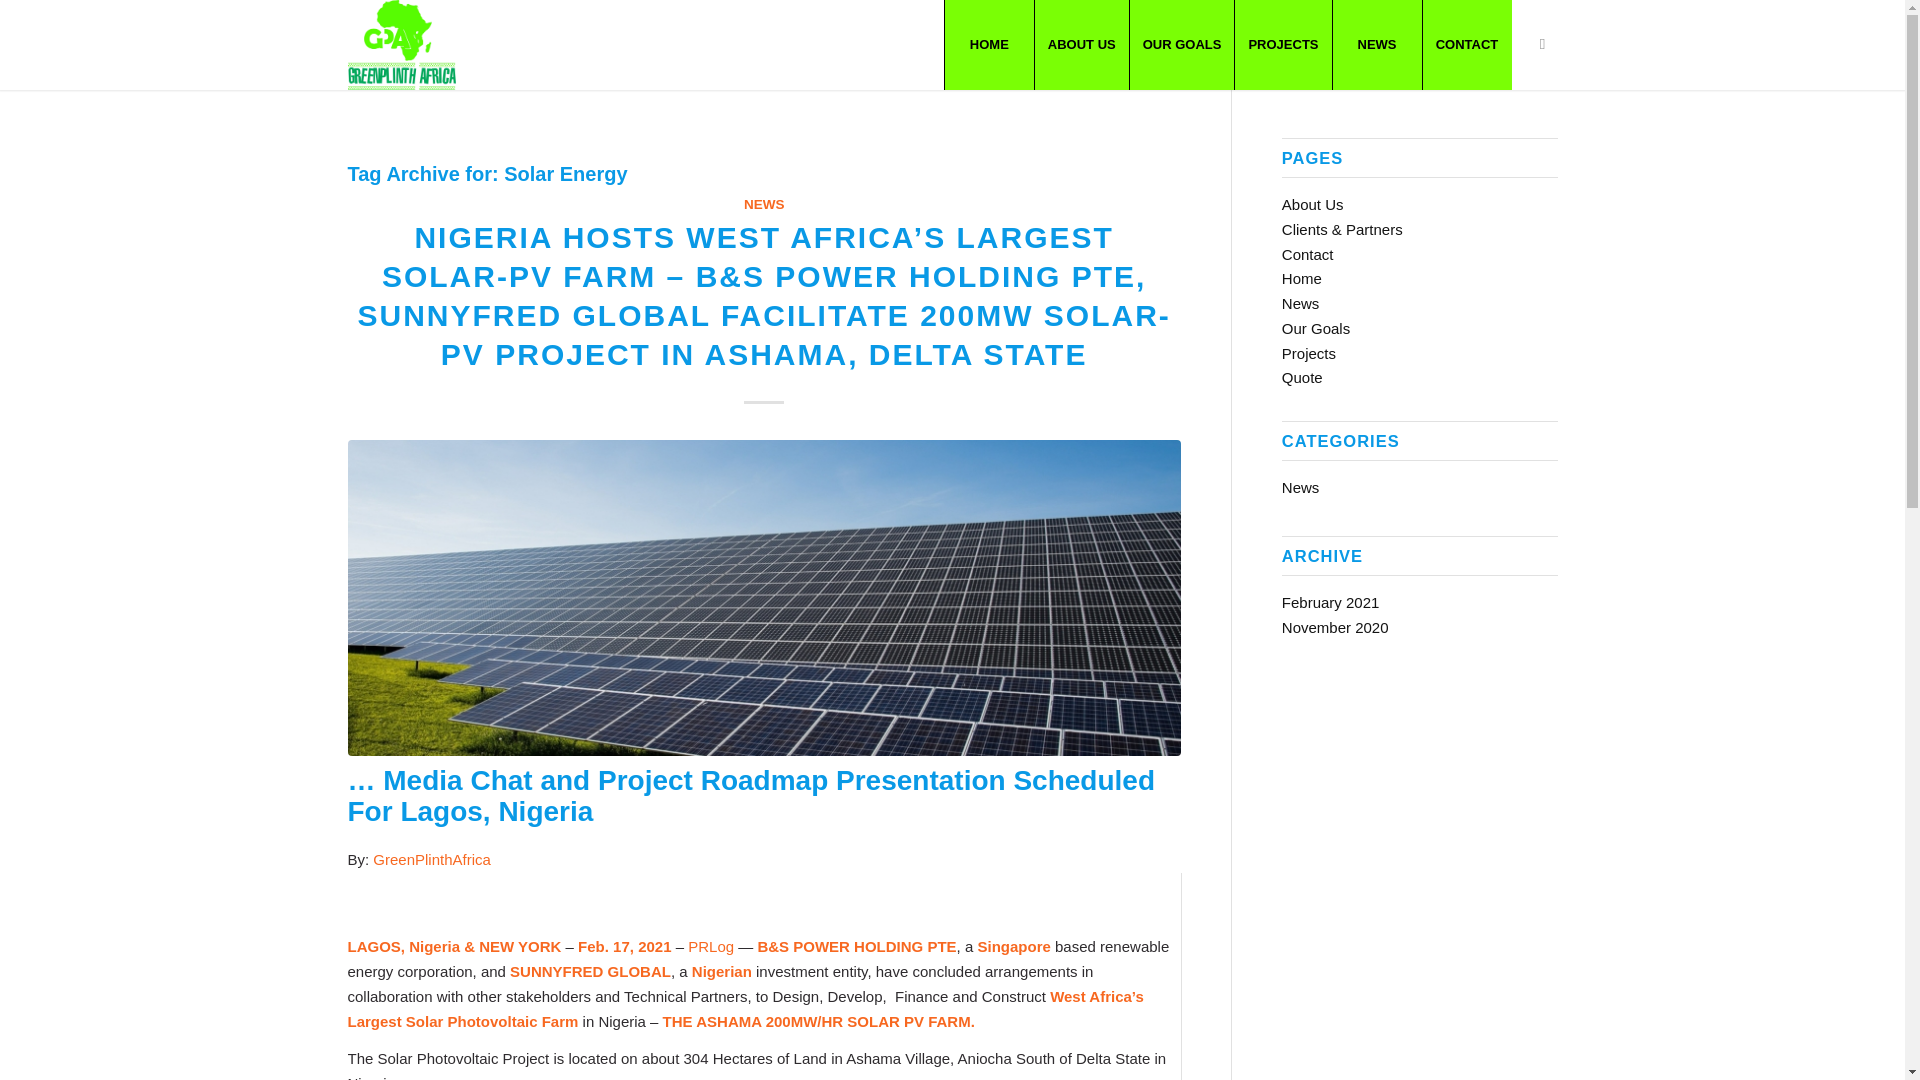 Image resolution: width=1920 pixels, height=1080 pixels. Describe the element at coordinates (1467, 44) in the screenshot. I see `CONTACT` at that location.